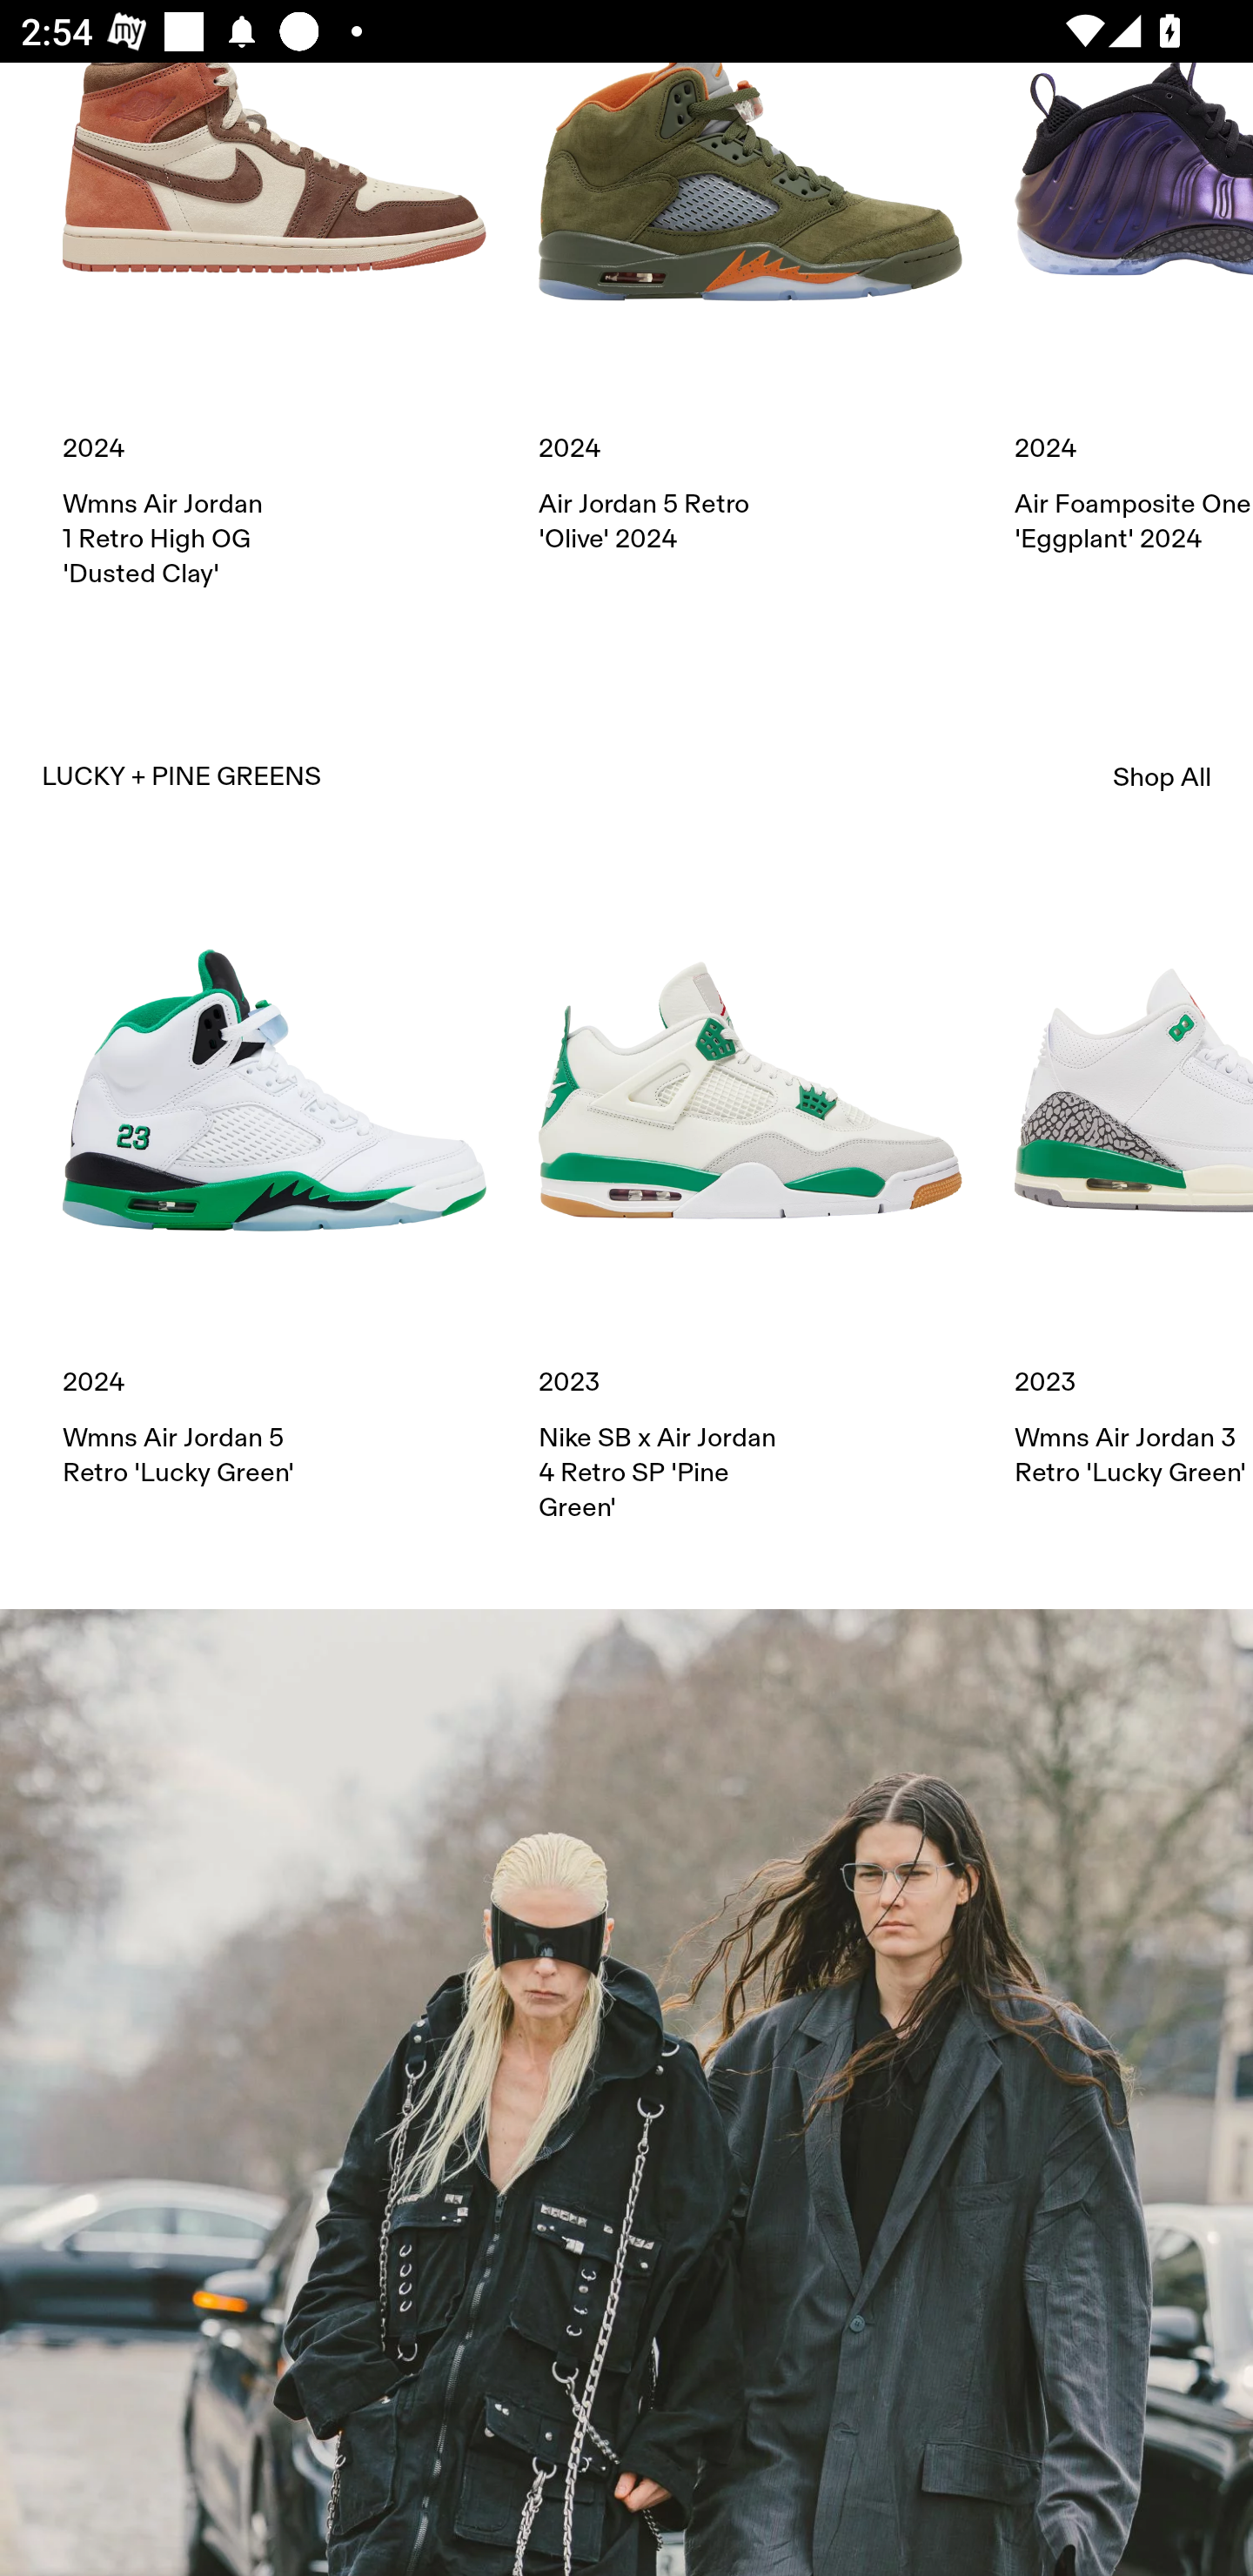  What do you see at coordinates (274, 1184) in the screenshot?
I see `2024 Wmns Air Jordan 5 Retro 'Lucky Green'` at bounding box center [274, 1184].